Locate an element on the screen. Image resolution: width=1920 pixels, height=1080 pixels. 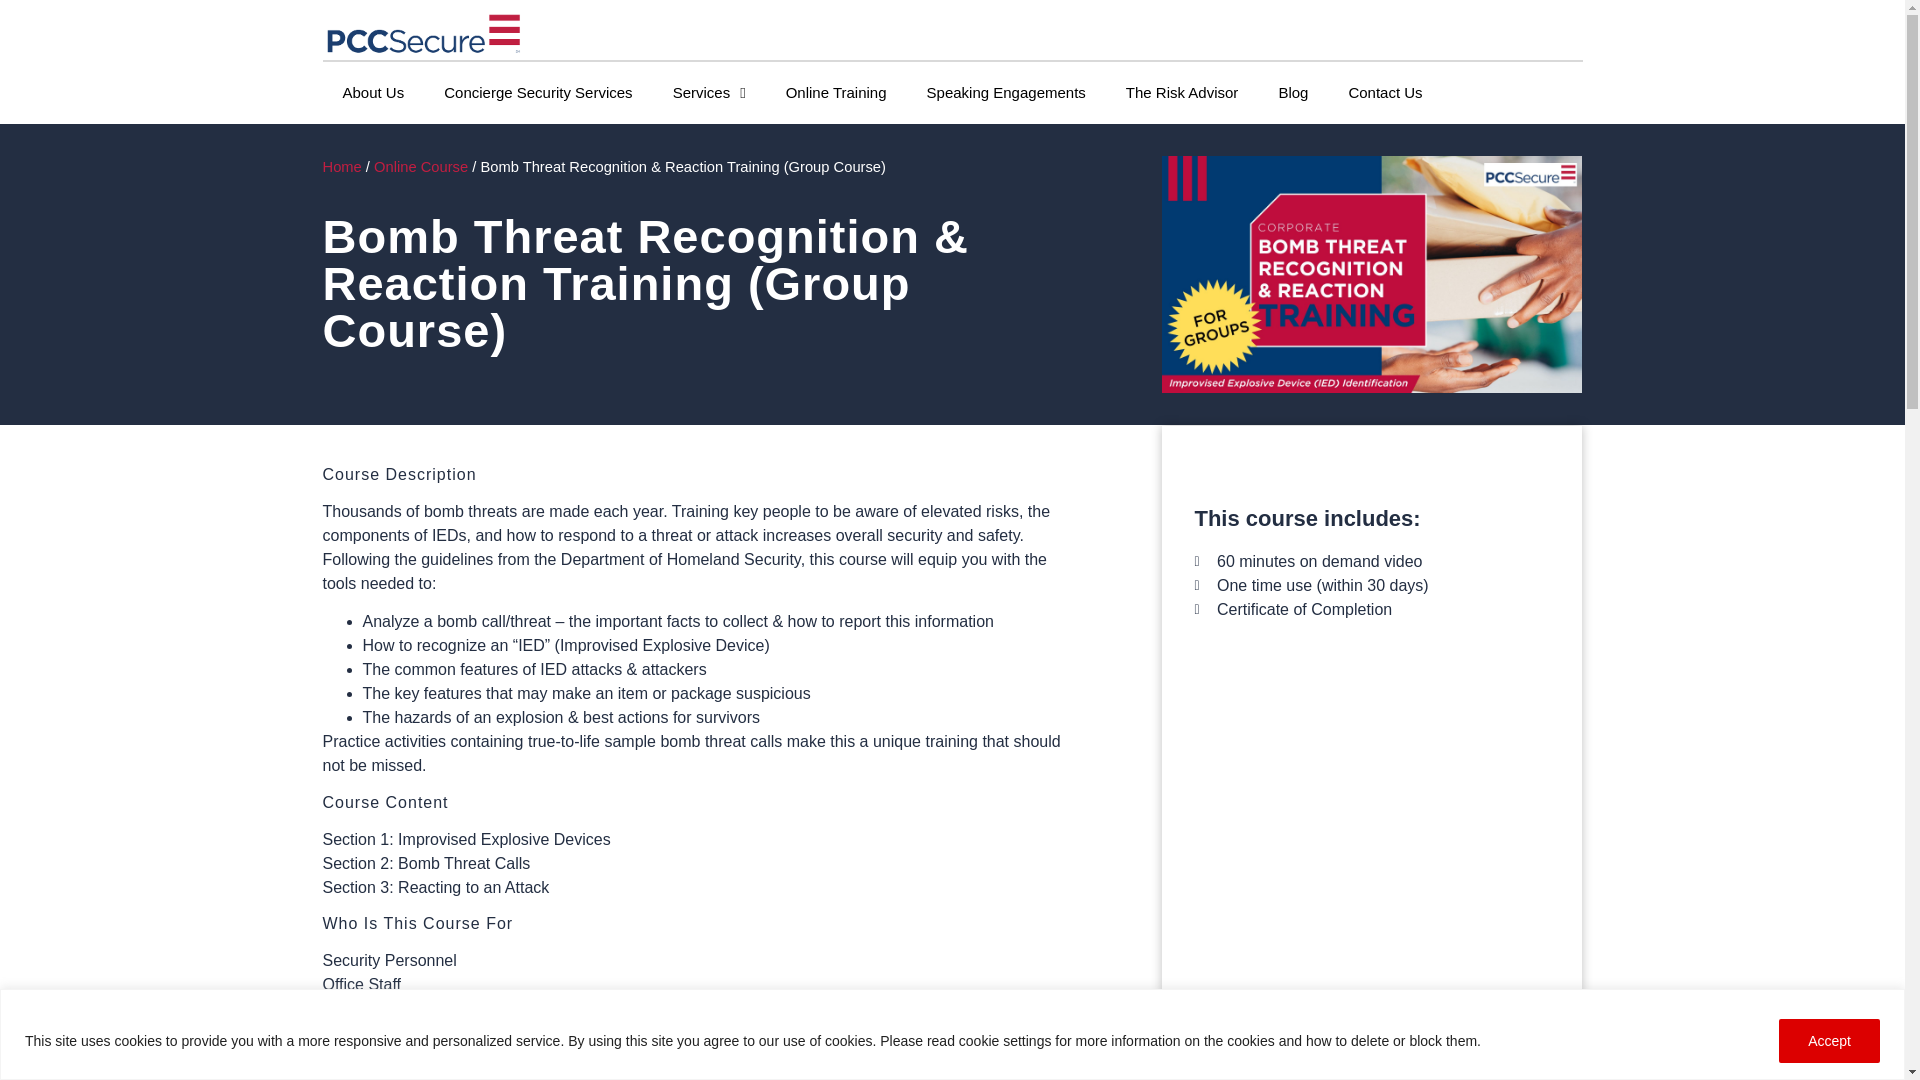
The Risk Advisor is located at coordinates (1182, 92).